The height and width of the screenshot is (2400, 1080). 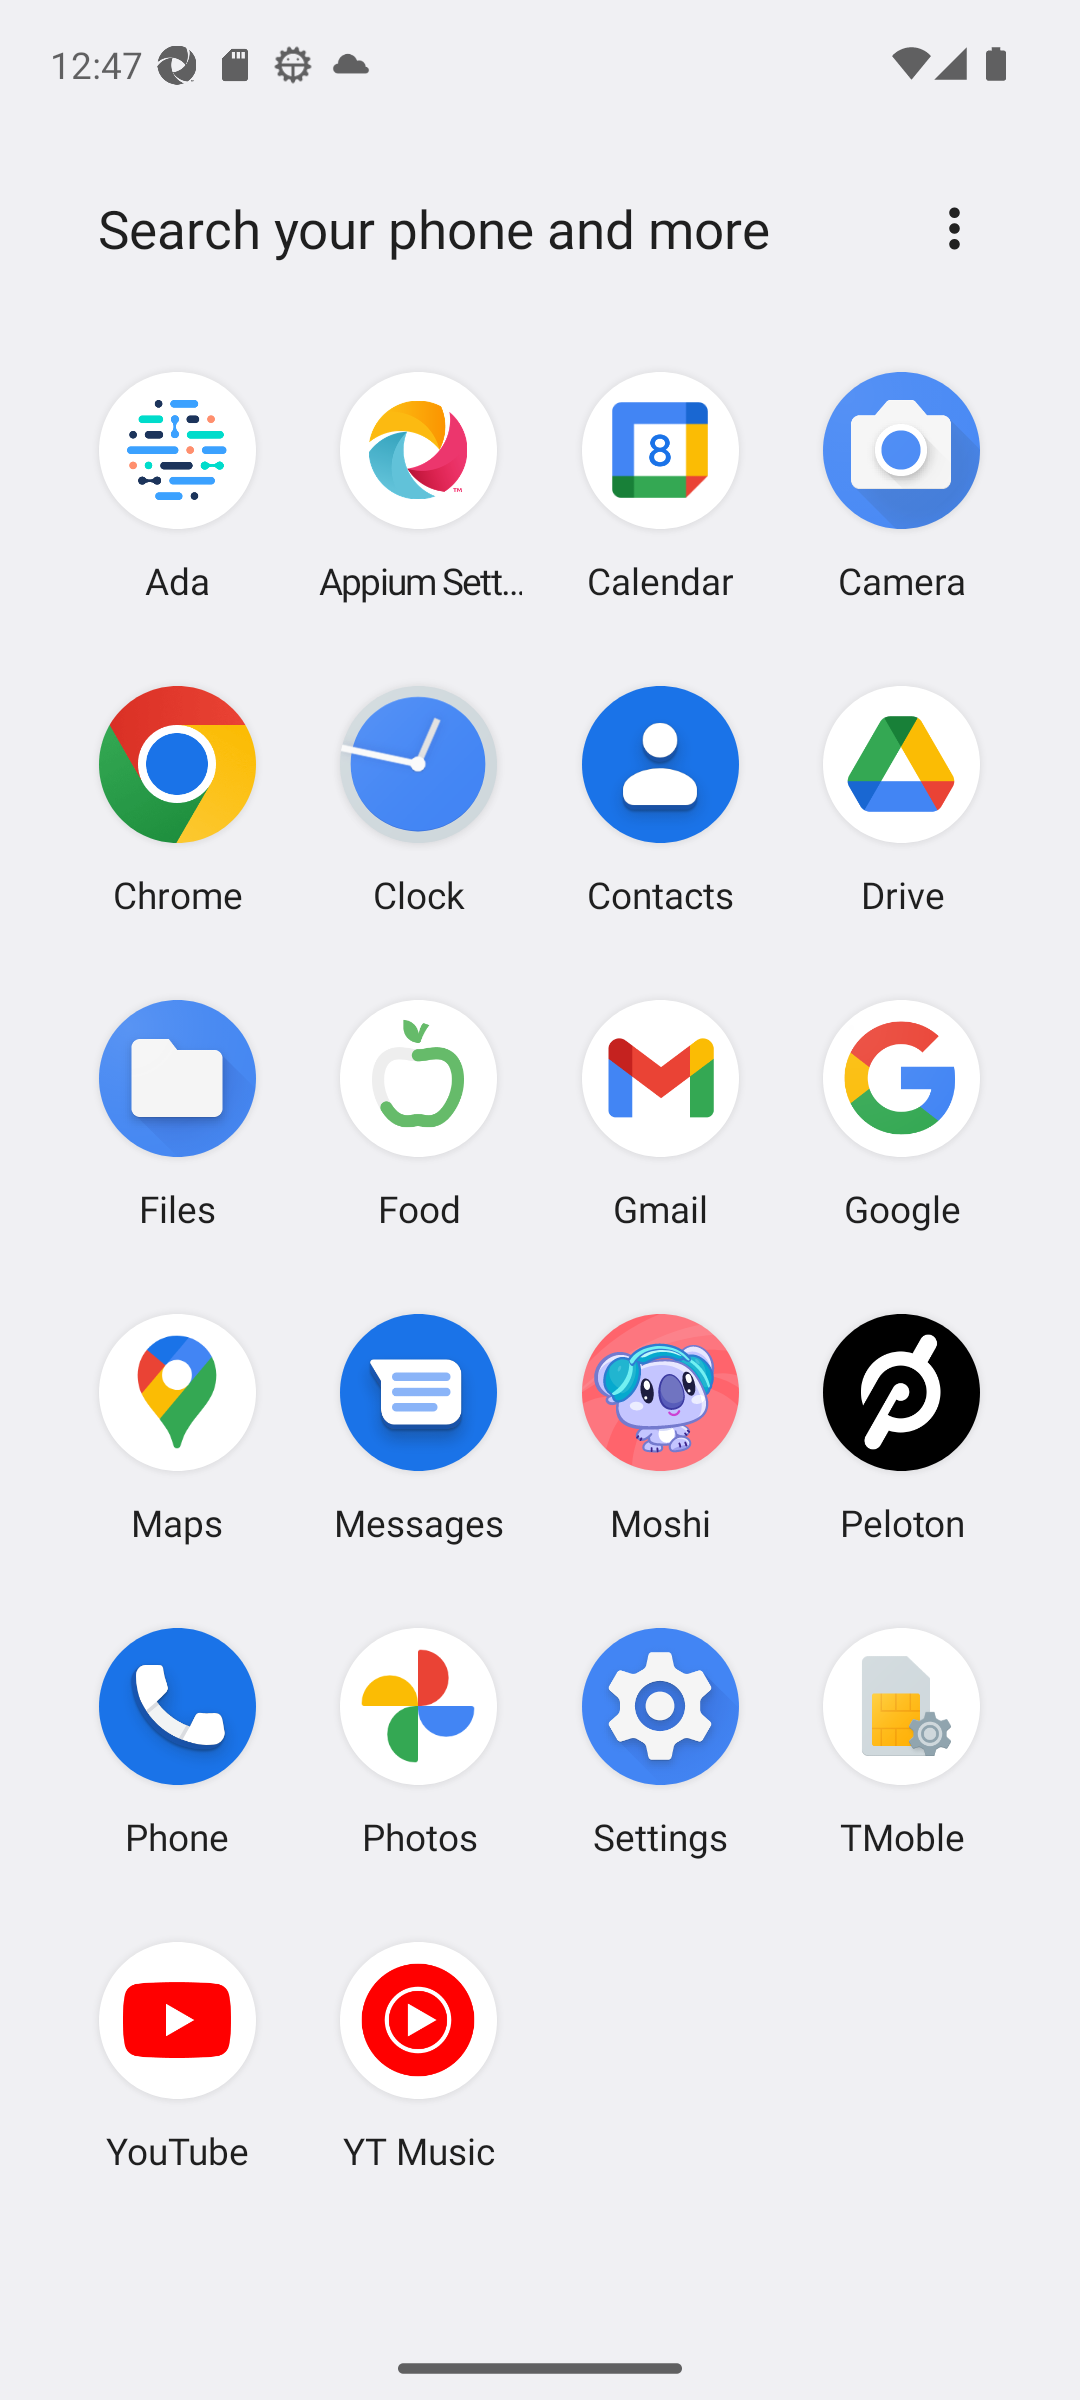 What do you see at coordinates (178, 799) in the screenshot?
I see `Chrome` at bounding box center [178, 799].